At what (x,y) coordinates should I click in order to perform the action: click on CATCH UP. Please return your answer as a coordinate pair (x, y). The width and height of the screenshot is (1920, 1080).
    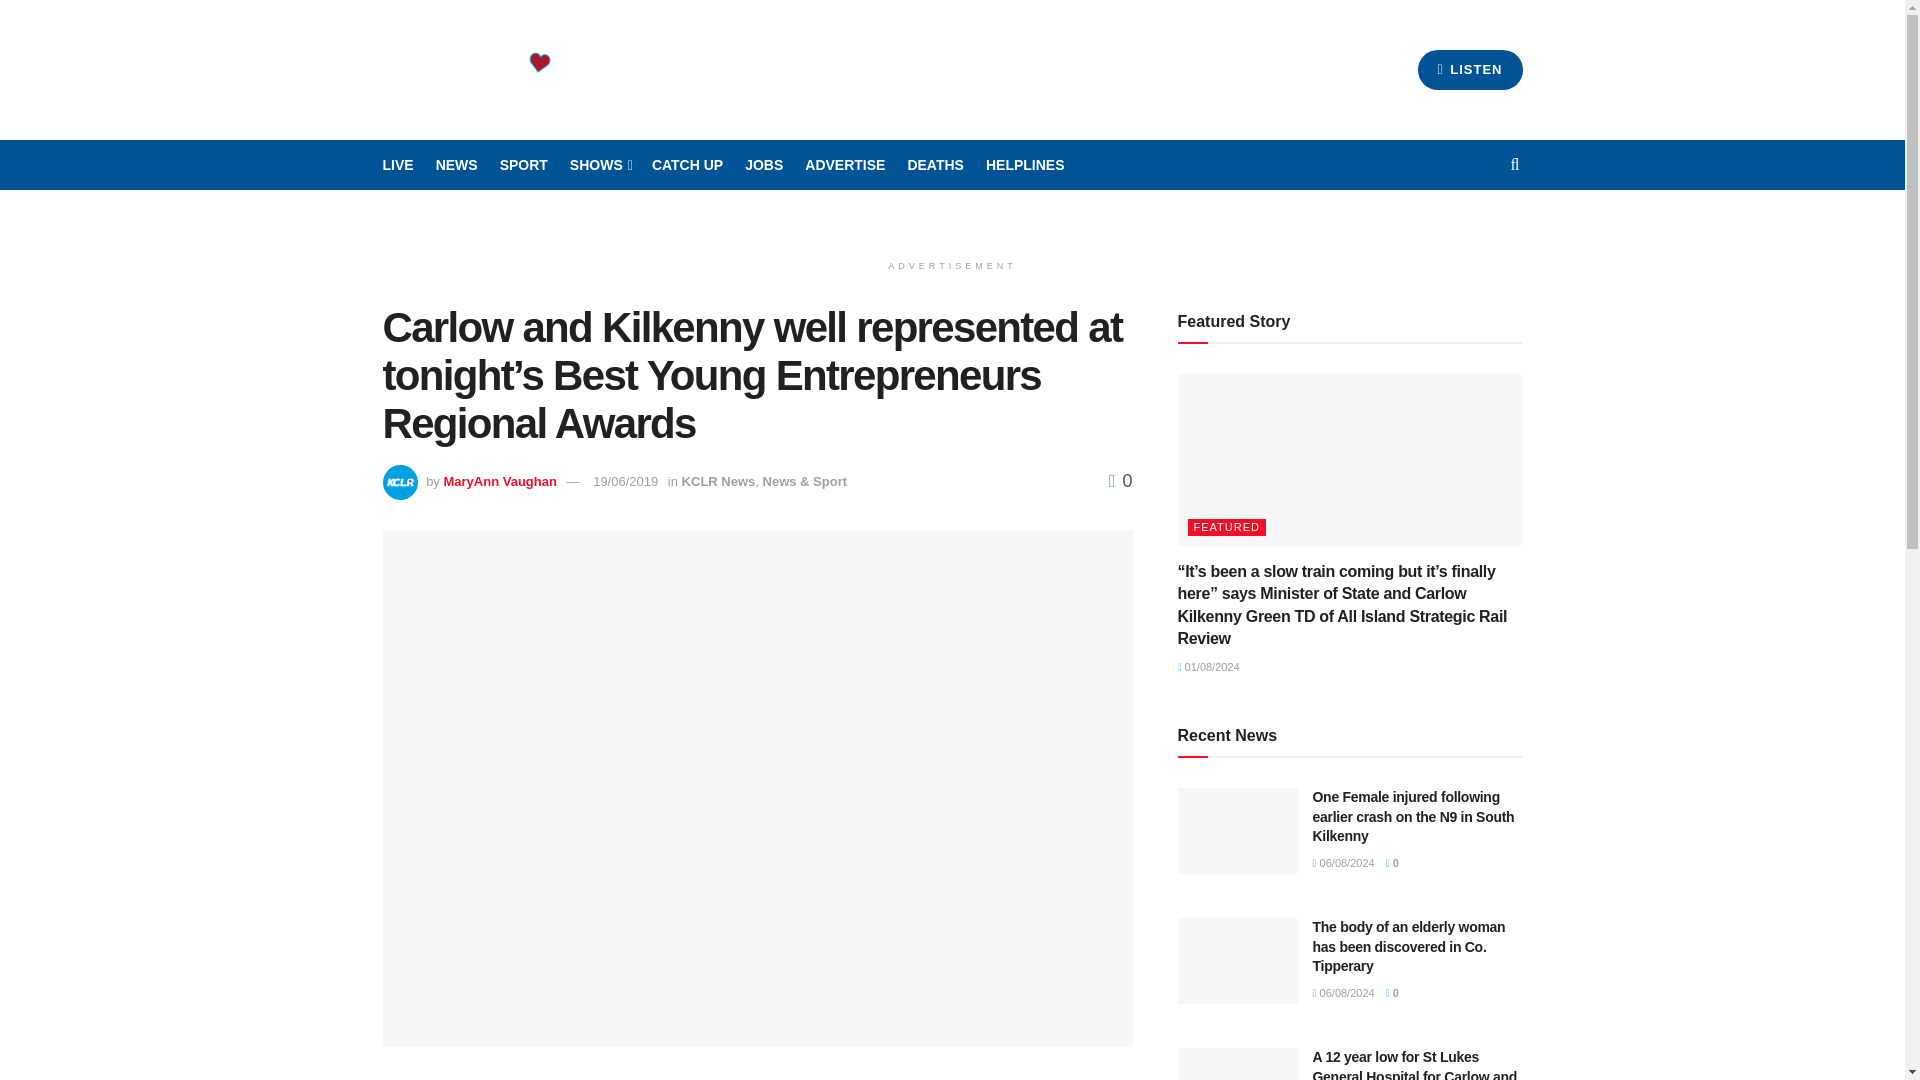
    Looking at the image, I should click on (688, 165).